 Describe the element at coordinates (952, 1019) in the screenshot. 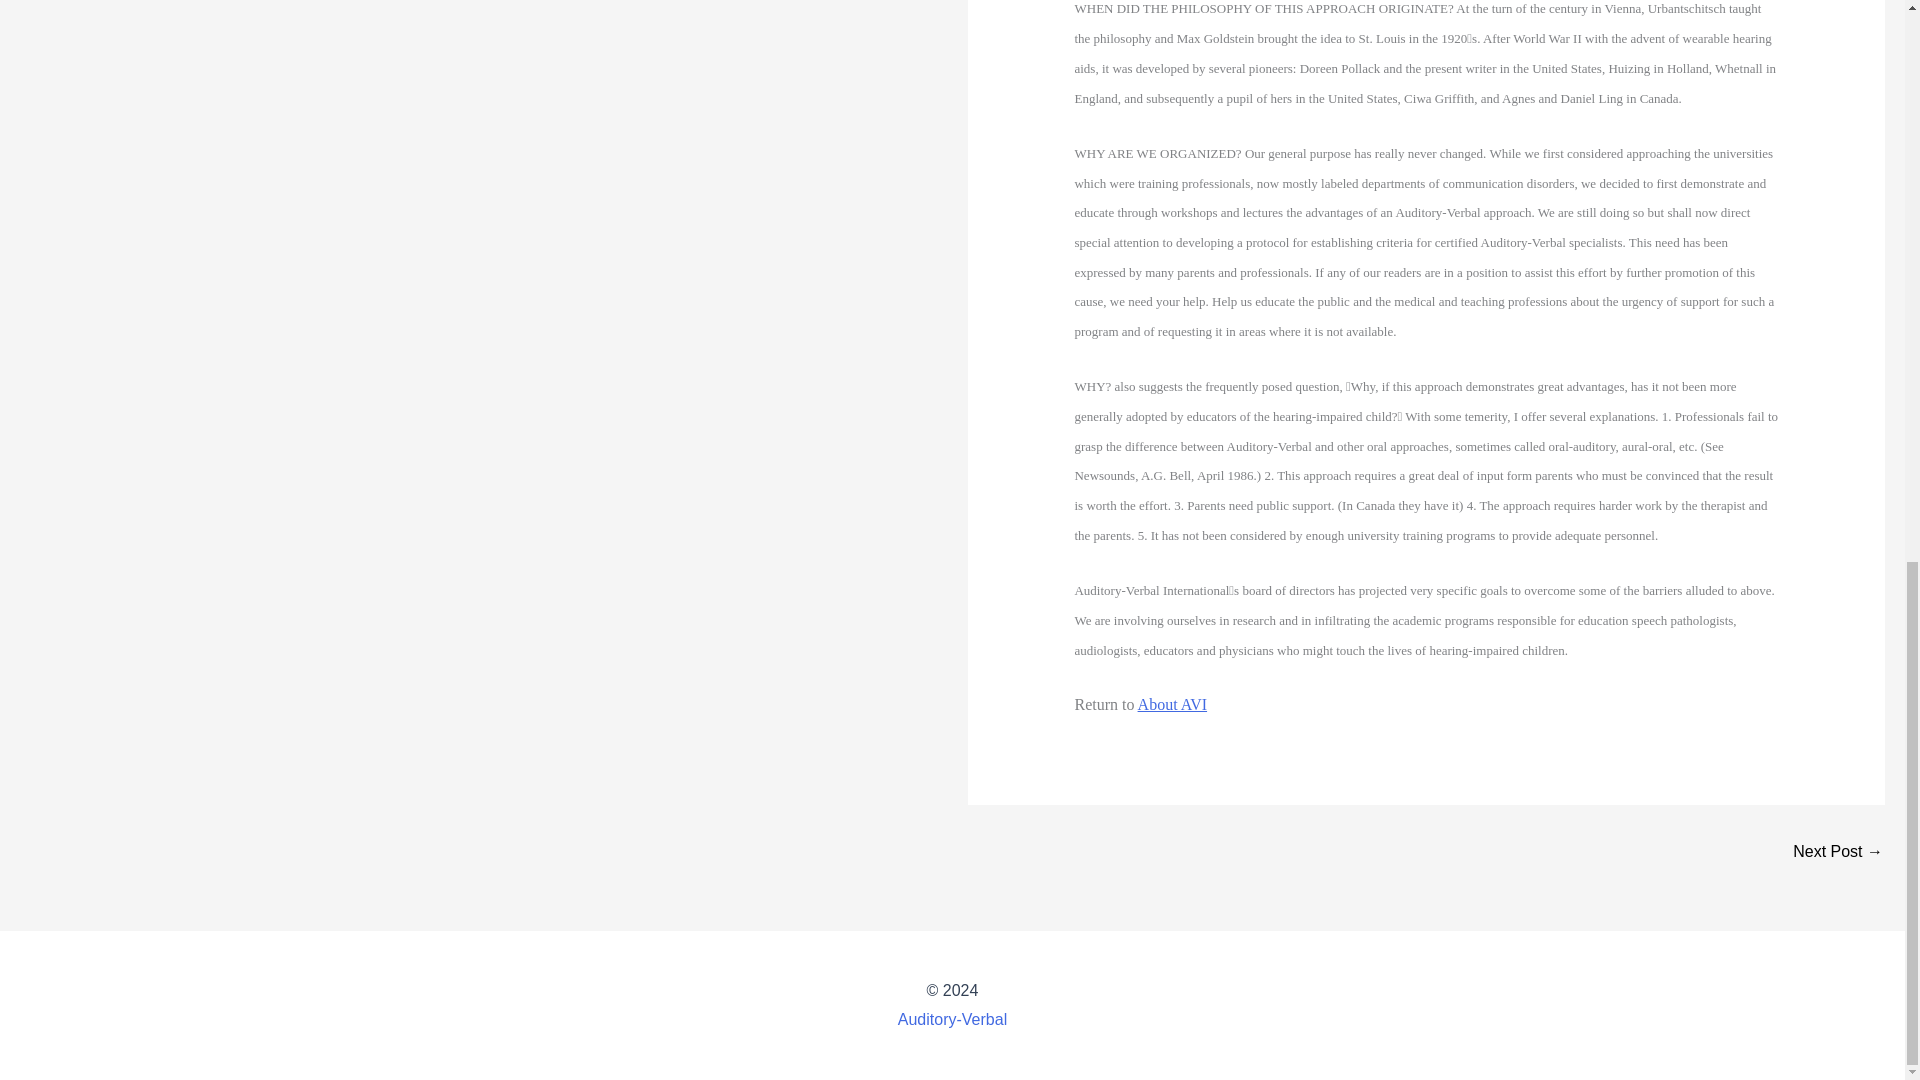

I see `Auditory-Verbal` at that location.